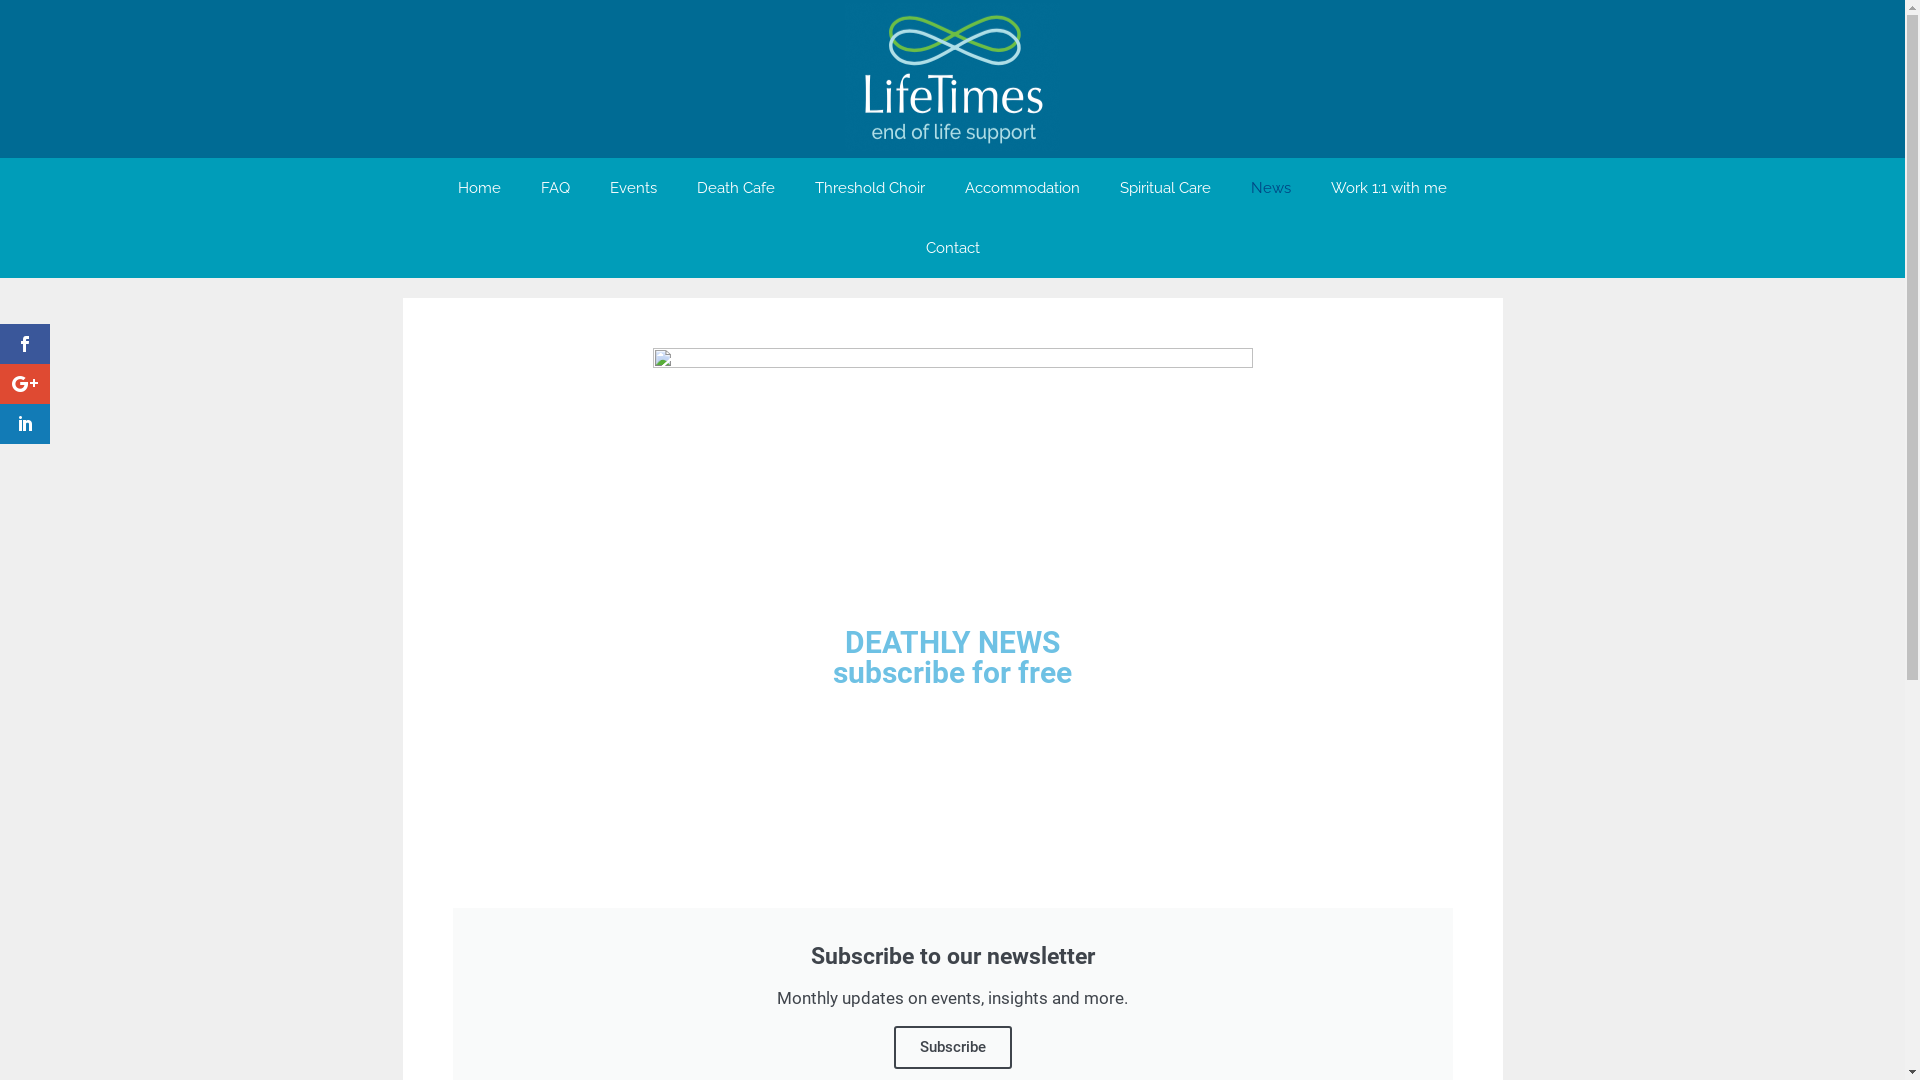  Describe the element at coordinates (870, 188) in the screenshot. I see `Threshold Choir` at that location.